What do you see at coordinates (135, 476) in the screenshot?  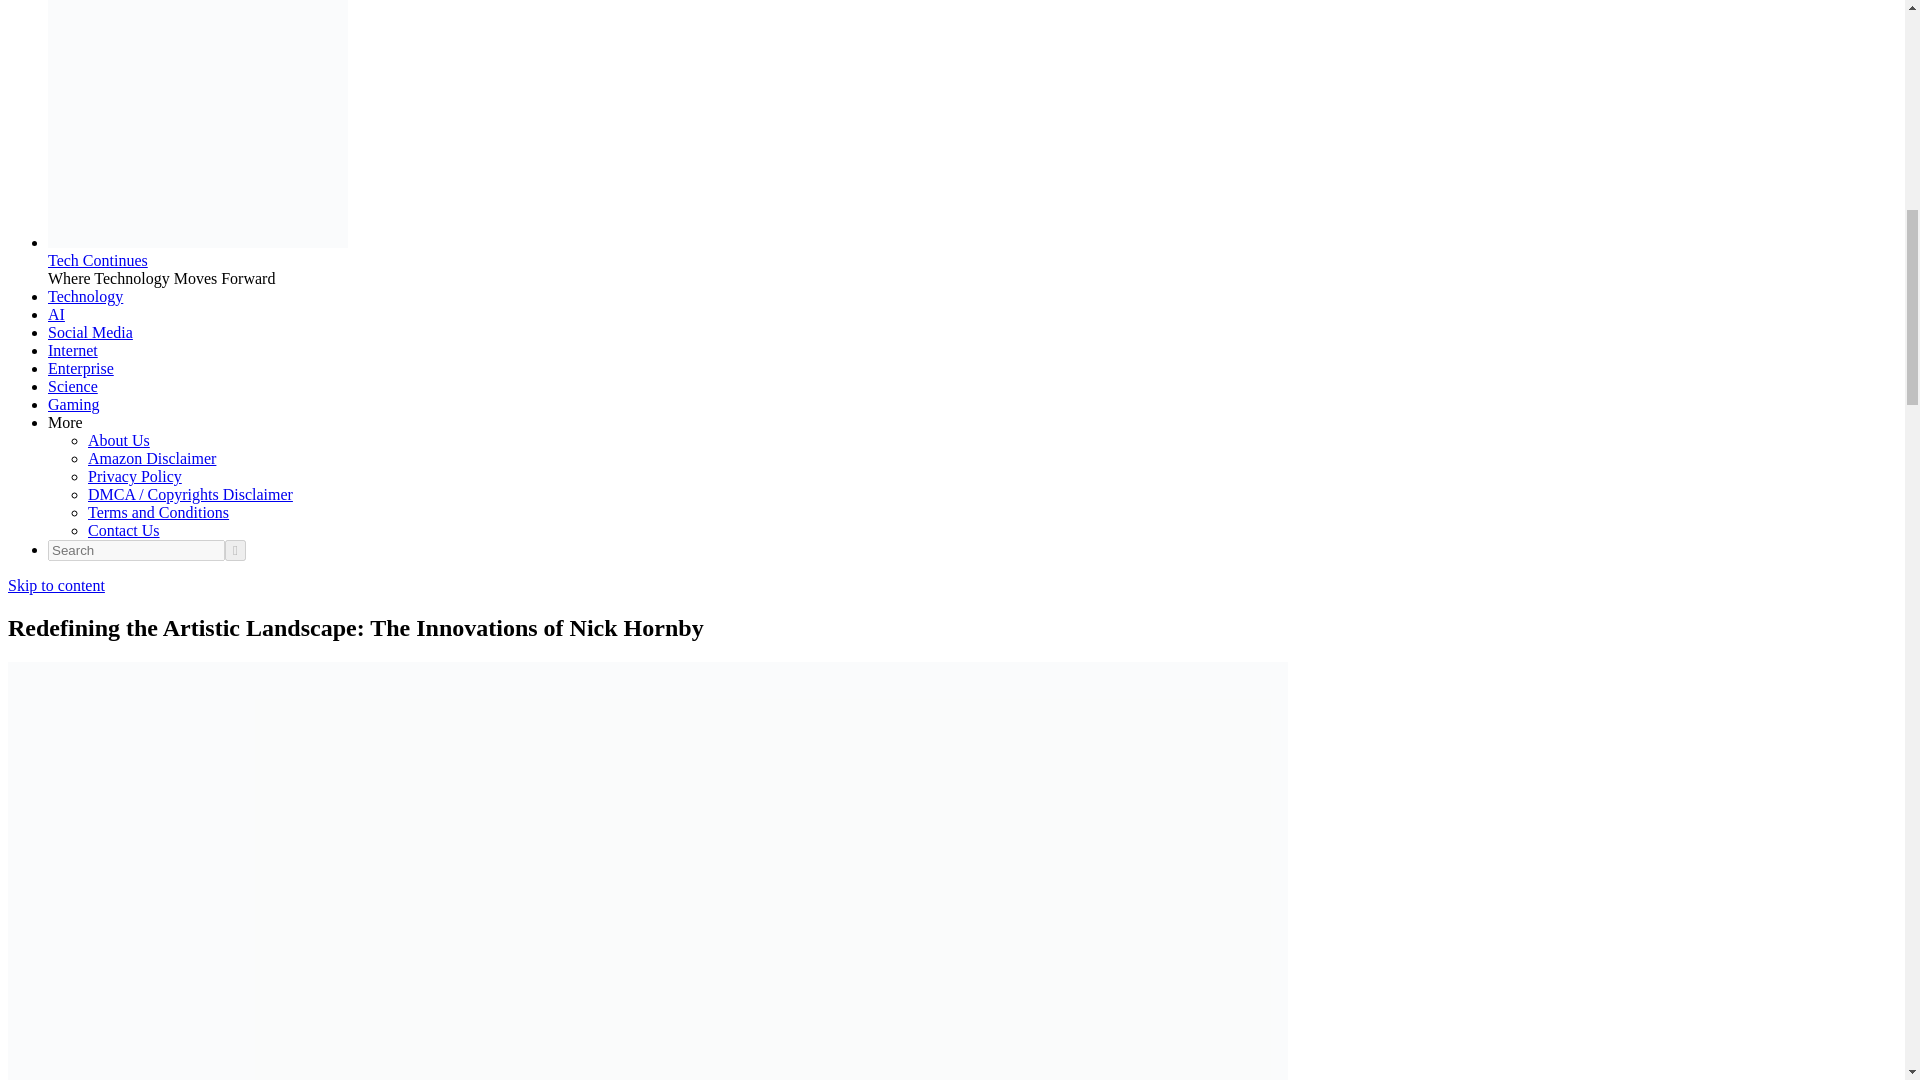 I see `Privacy Policy` at bounding box center [135, 476].